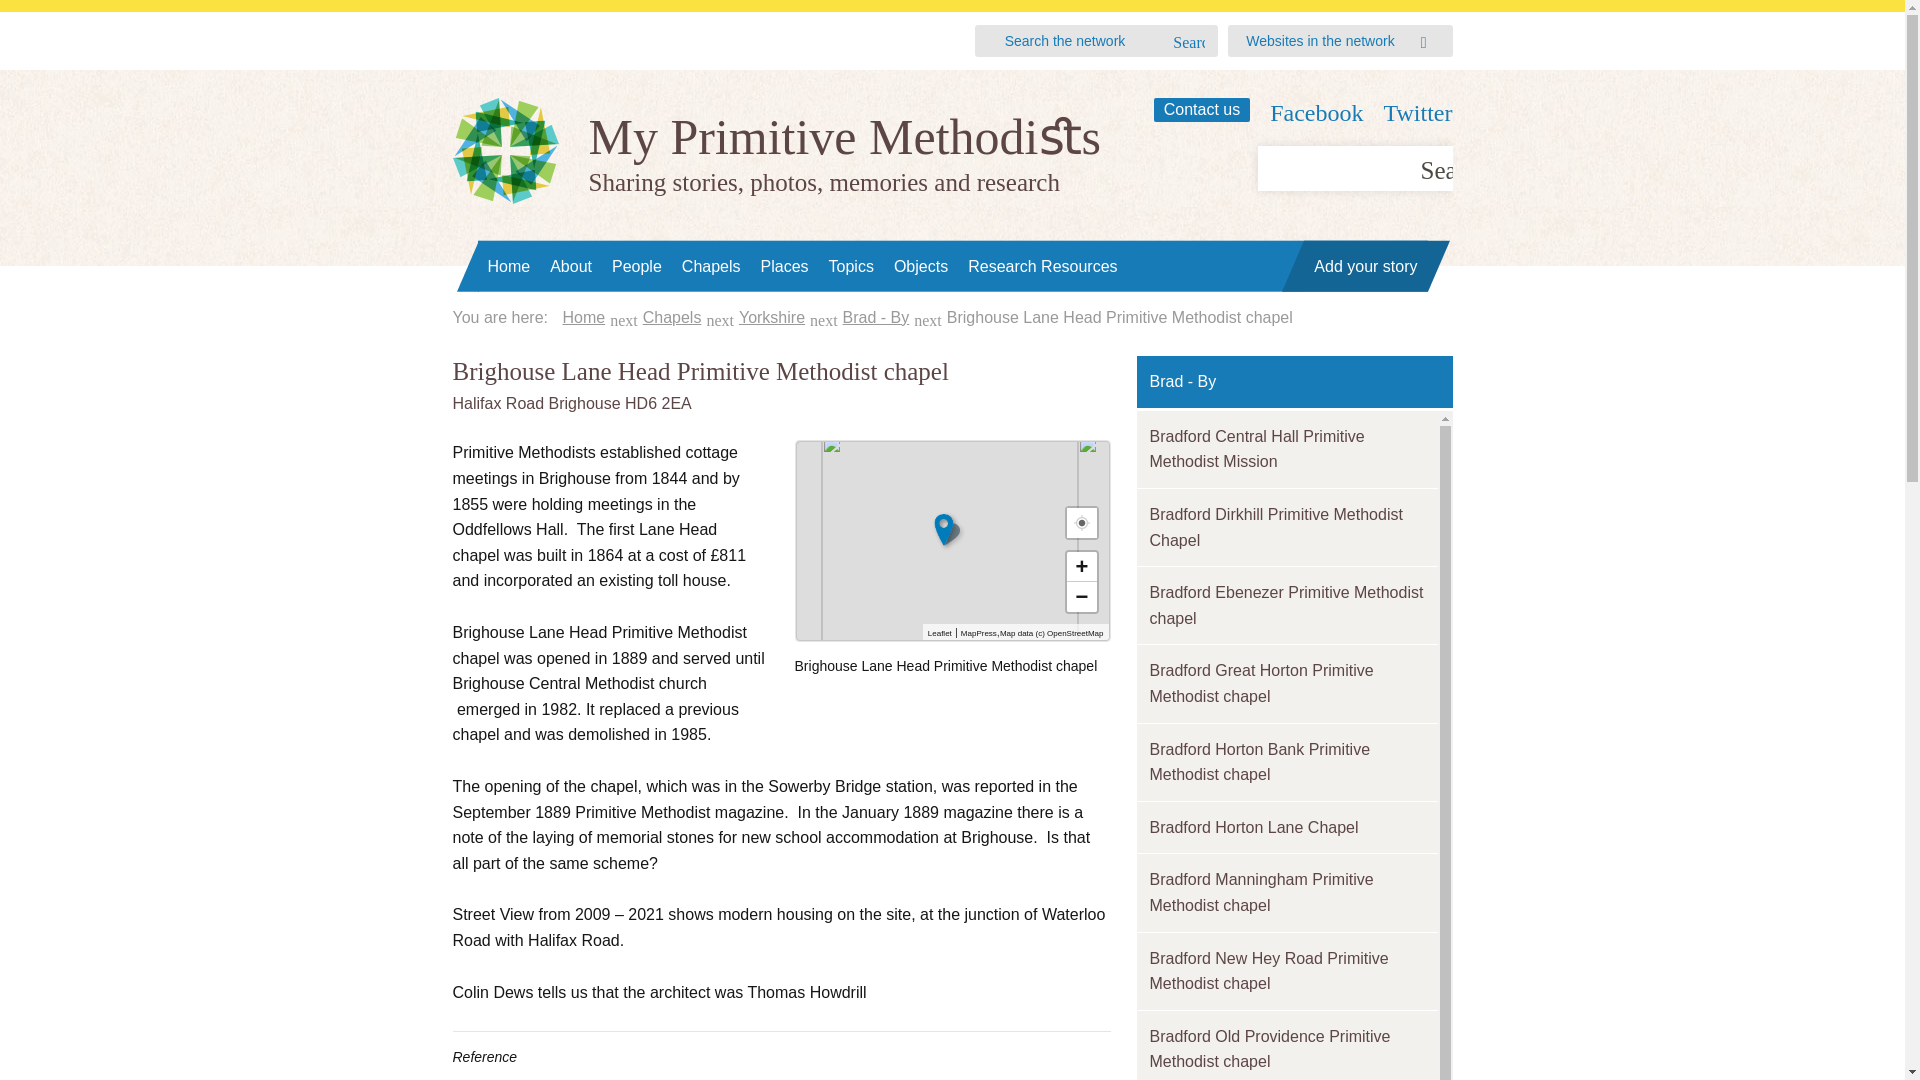  I want to click on Search the network, so click(1086, 41).